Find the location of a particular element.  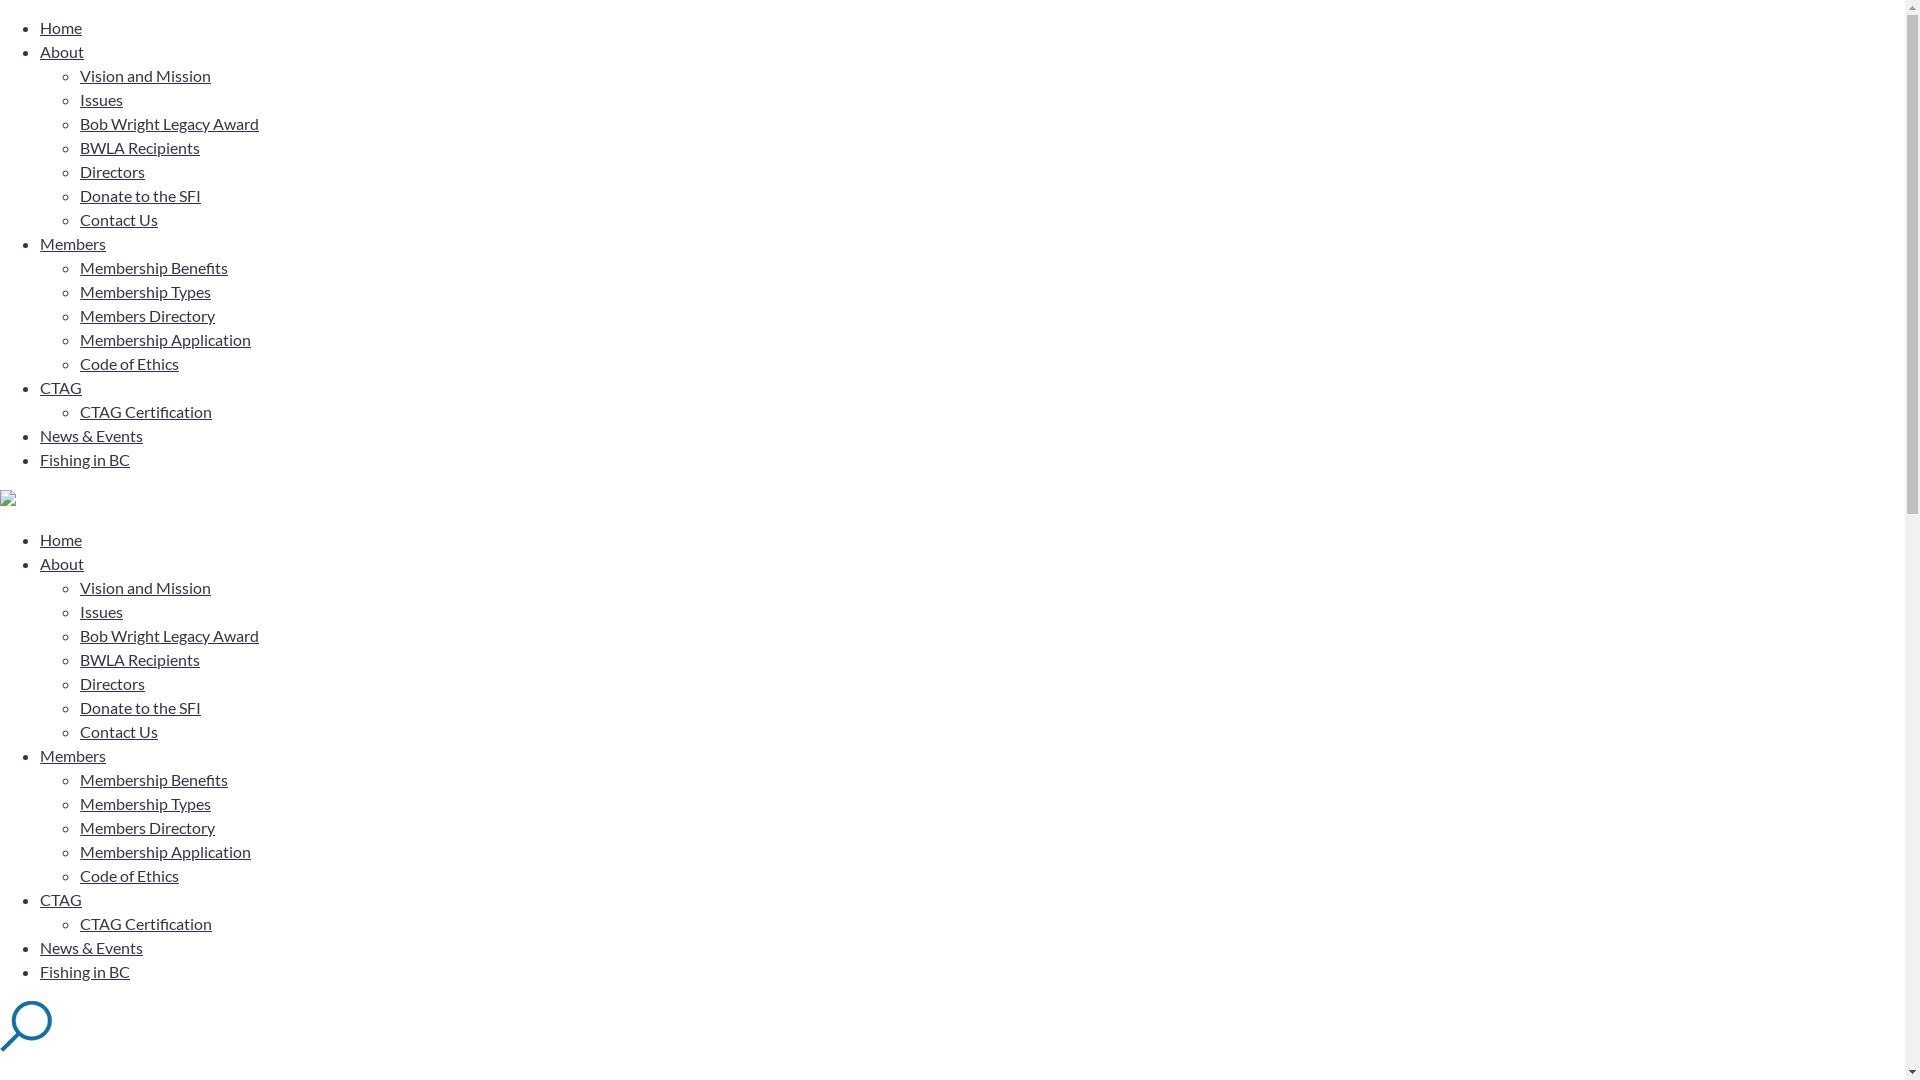

Membership Application is located at coordinates (166, 340).